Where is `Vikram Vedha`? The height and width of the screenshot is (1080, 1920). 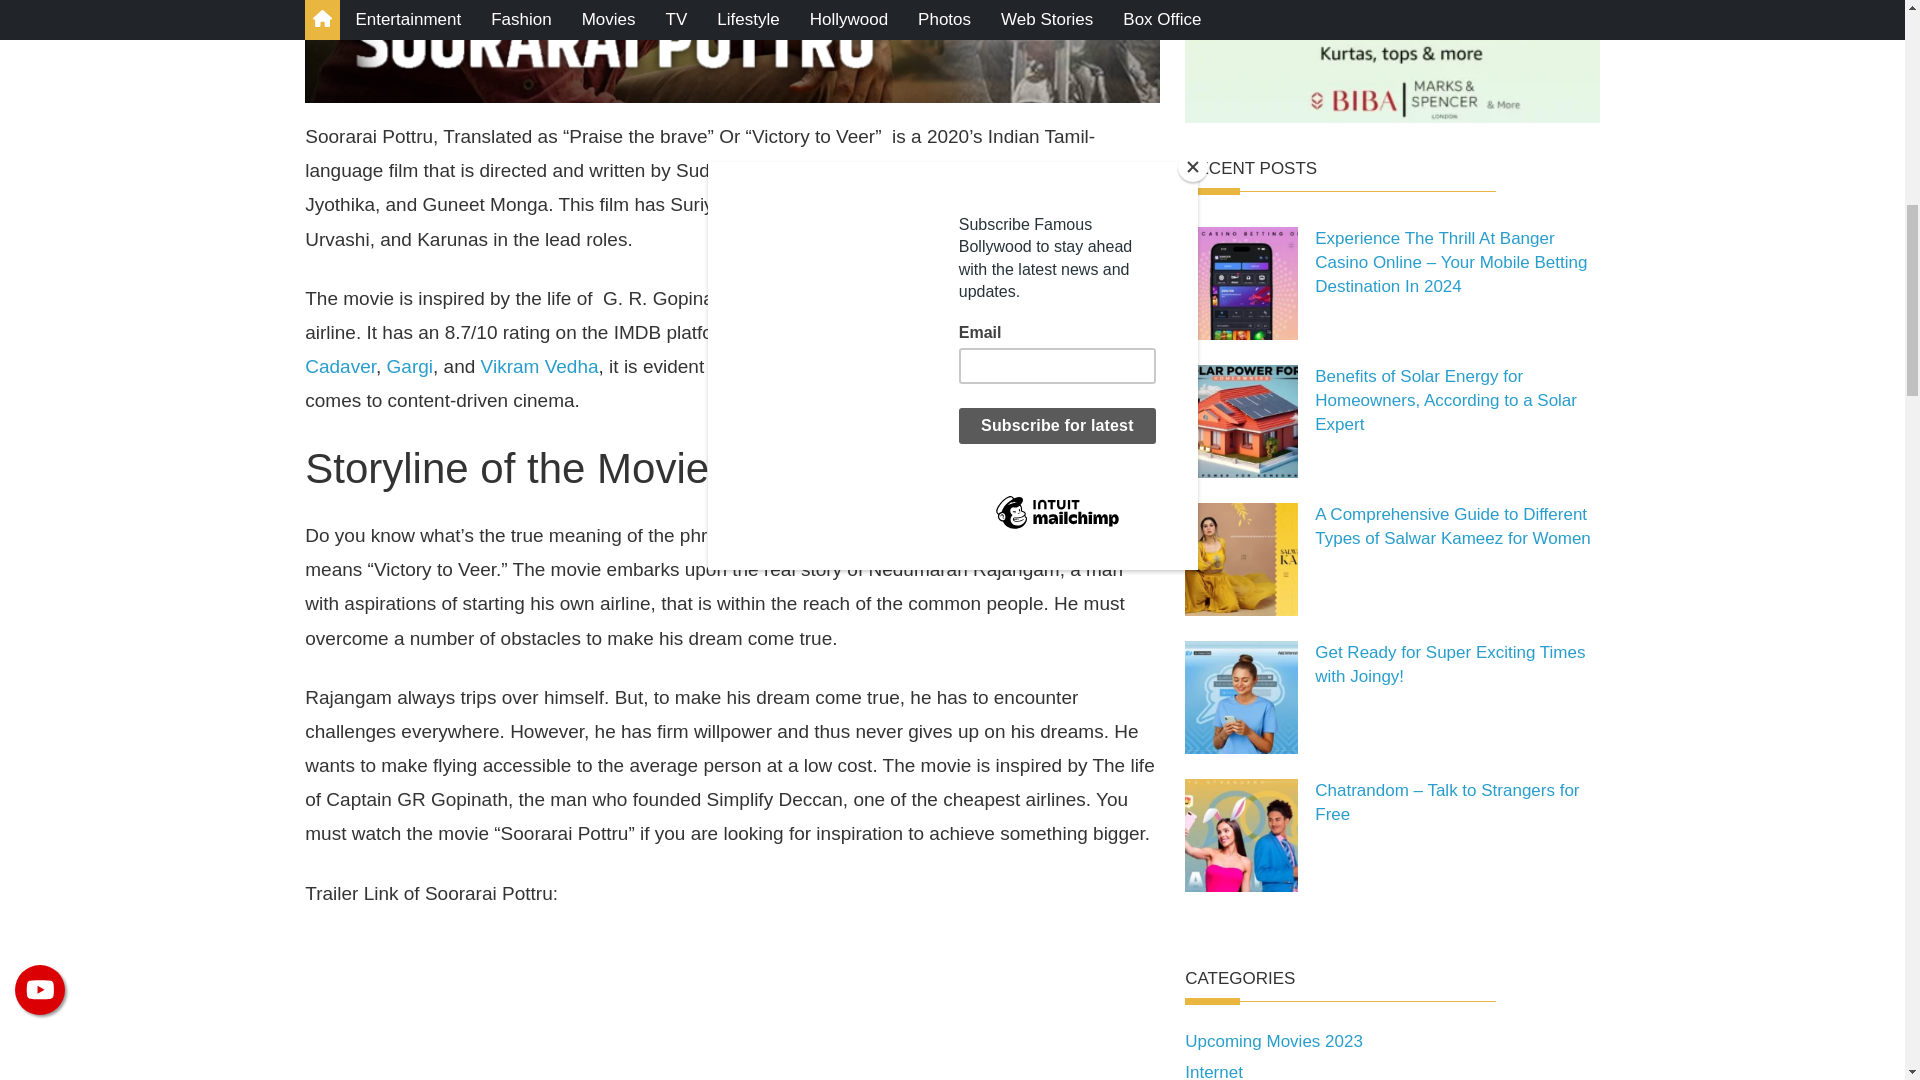
Vikram Vedha is located at coordinates (540, 366).